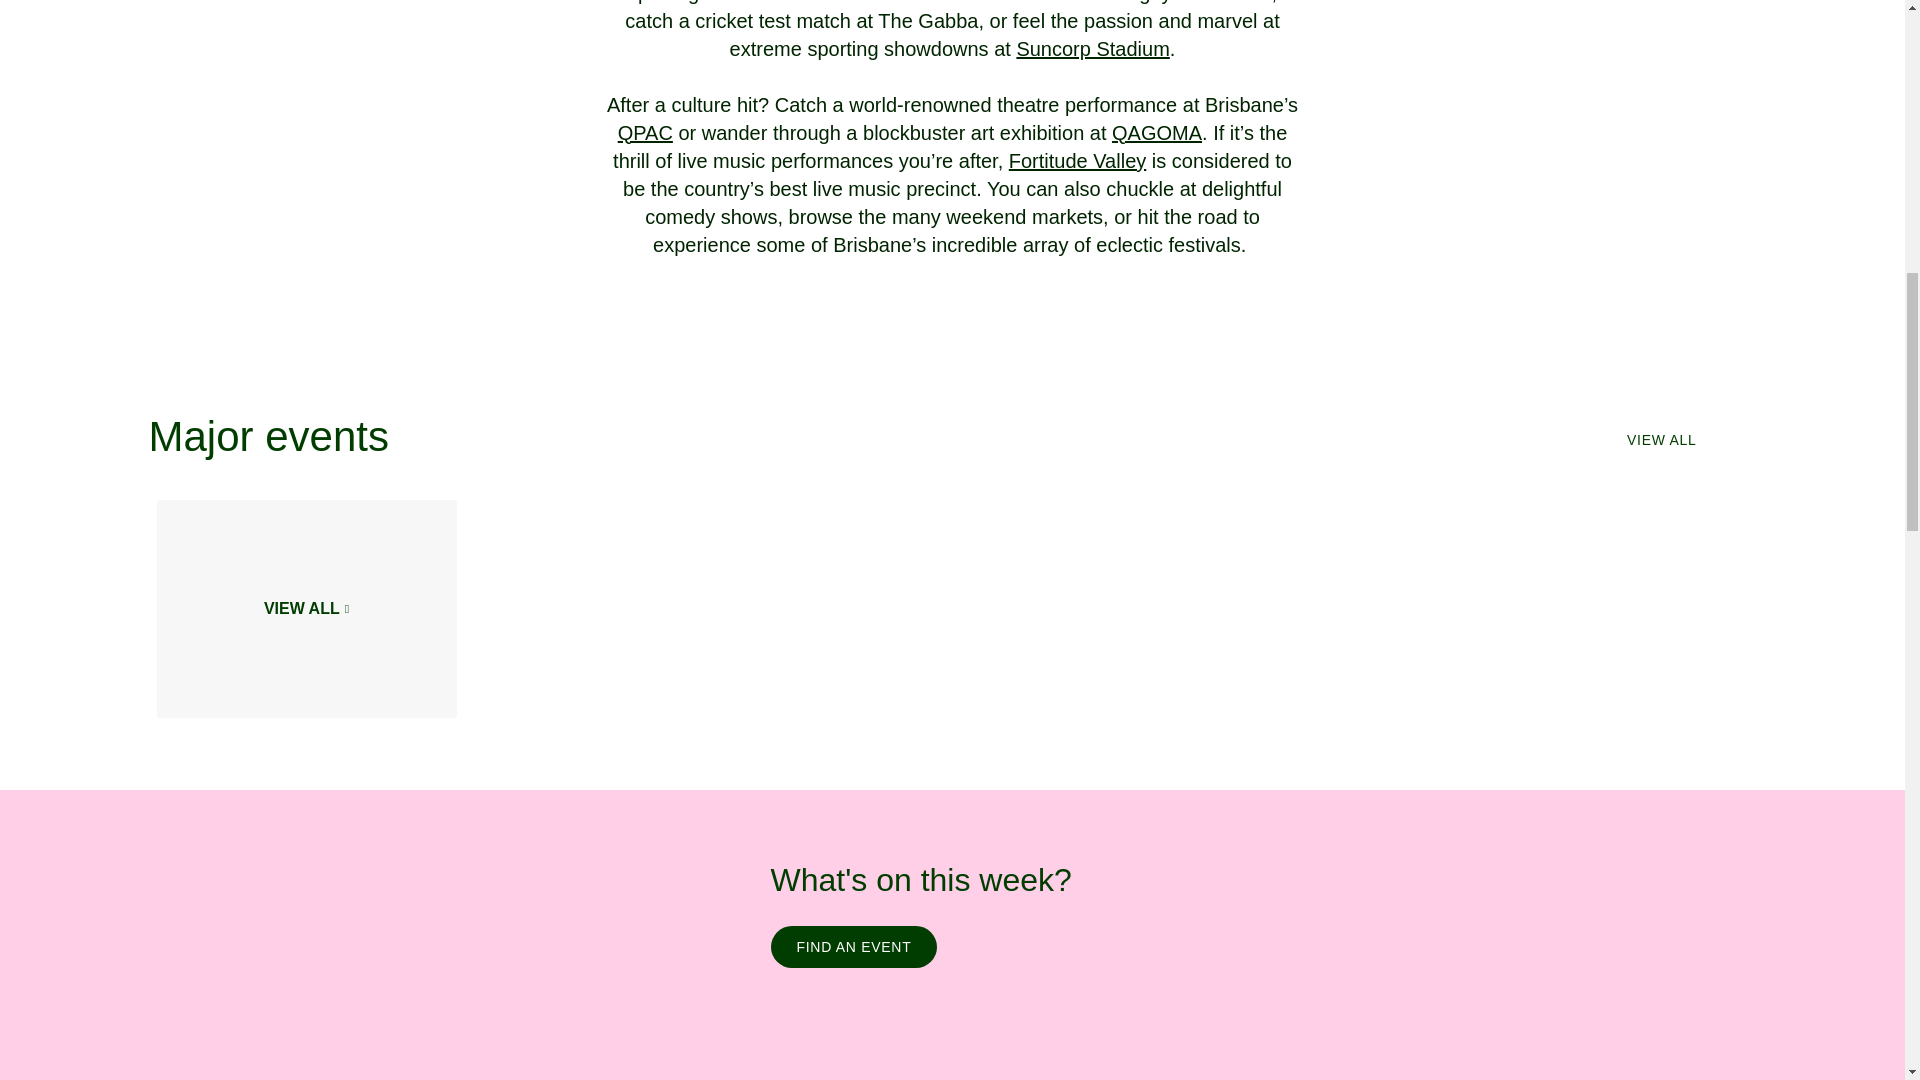  What do you see at coordinates (1156, 132) in the screenshot?
I see `QAGOMA` at bounding box center [1156, 132].